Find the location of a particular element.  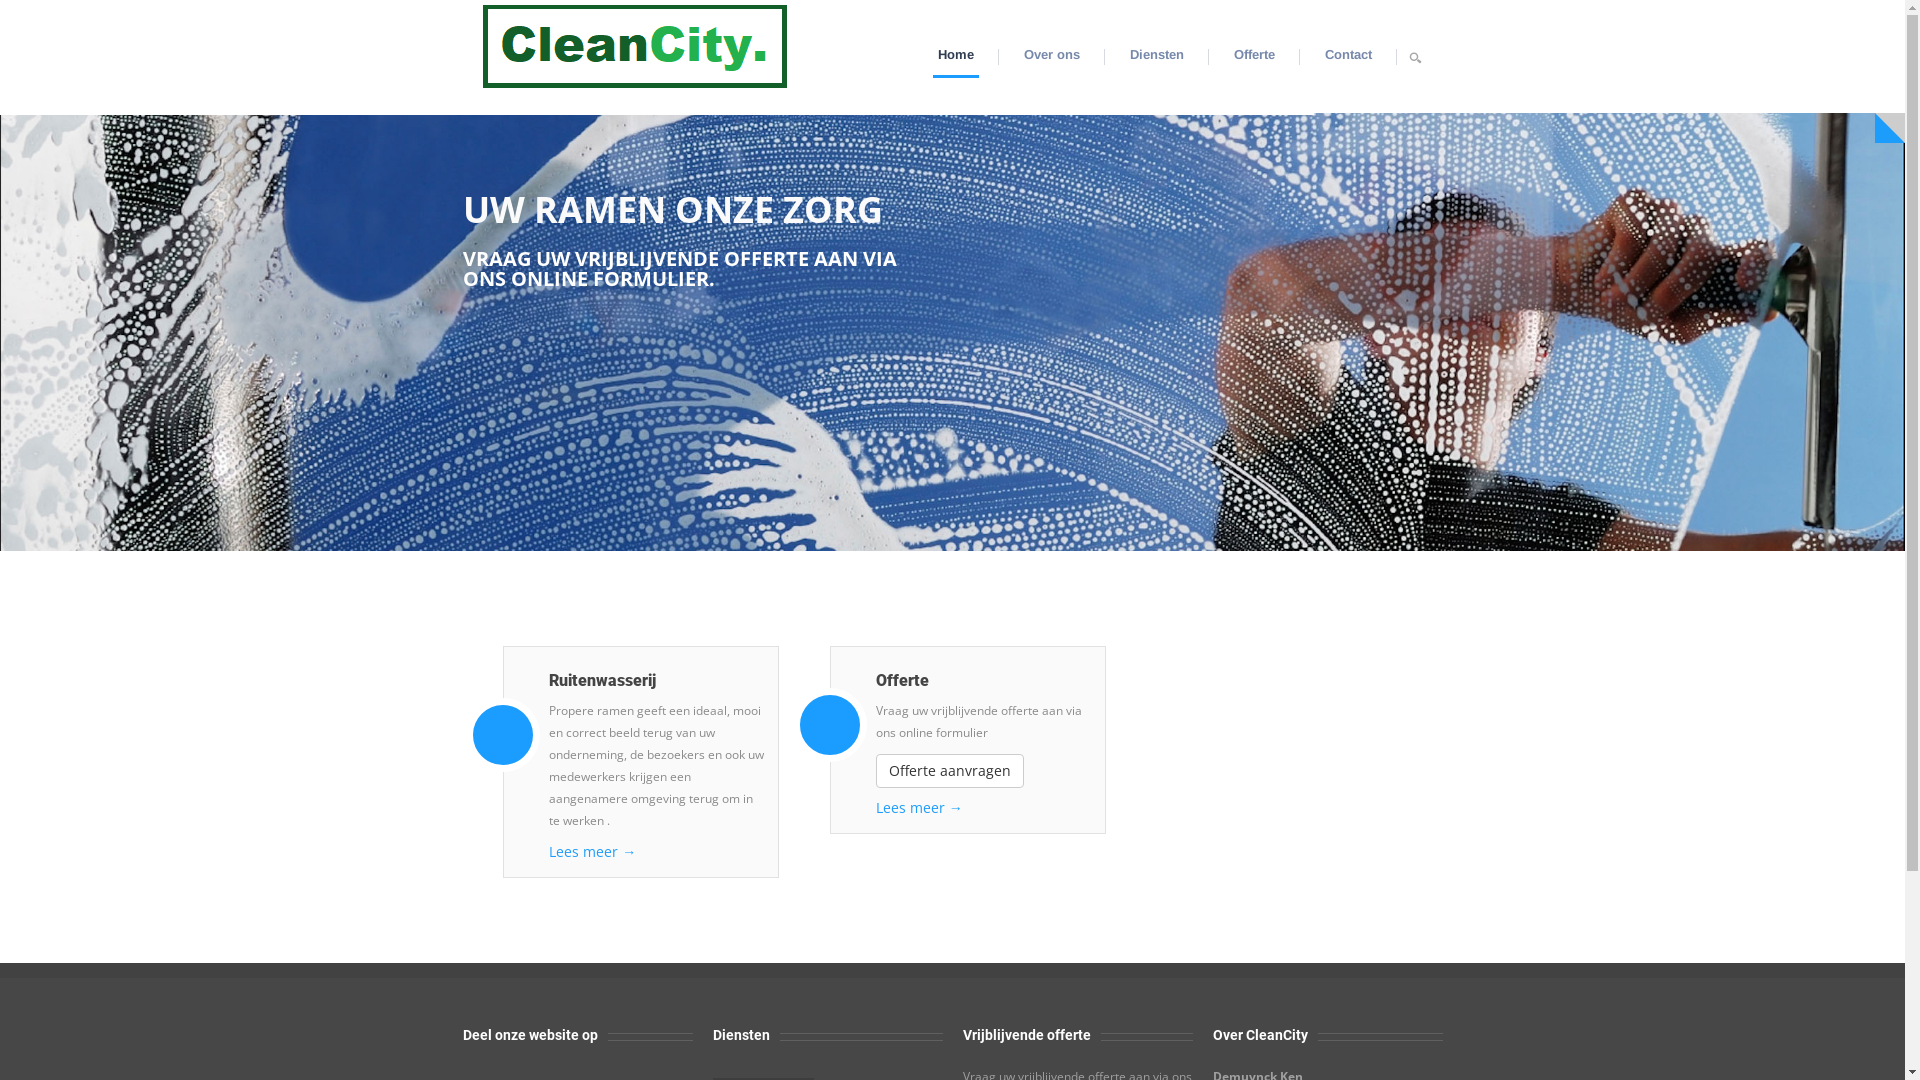

Diensten is located at coordinates (1157, 56).